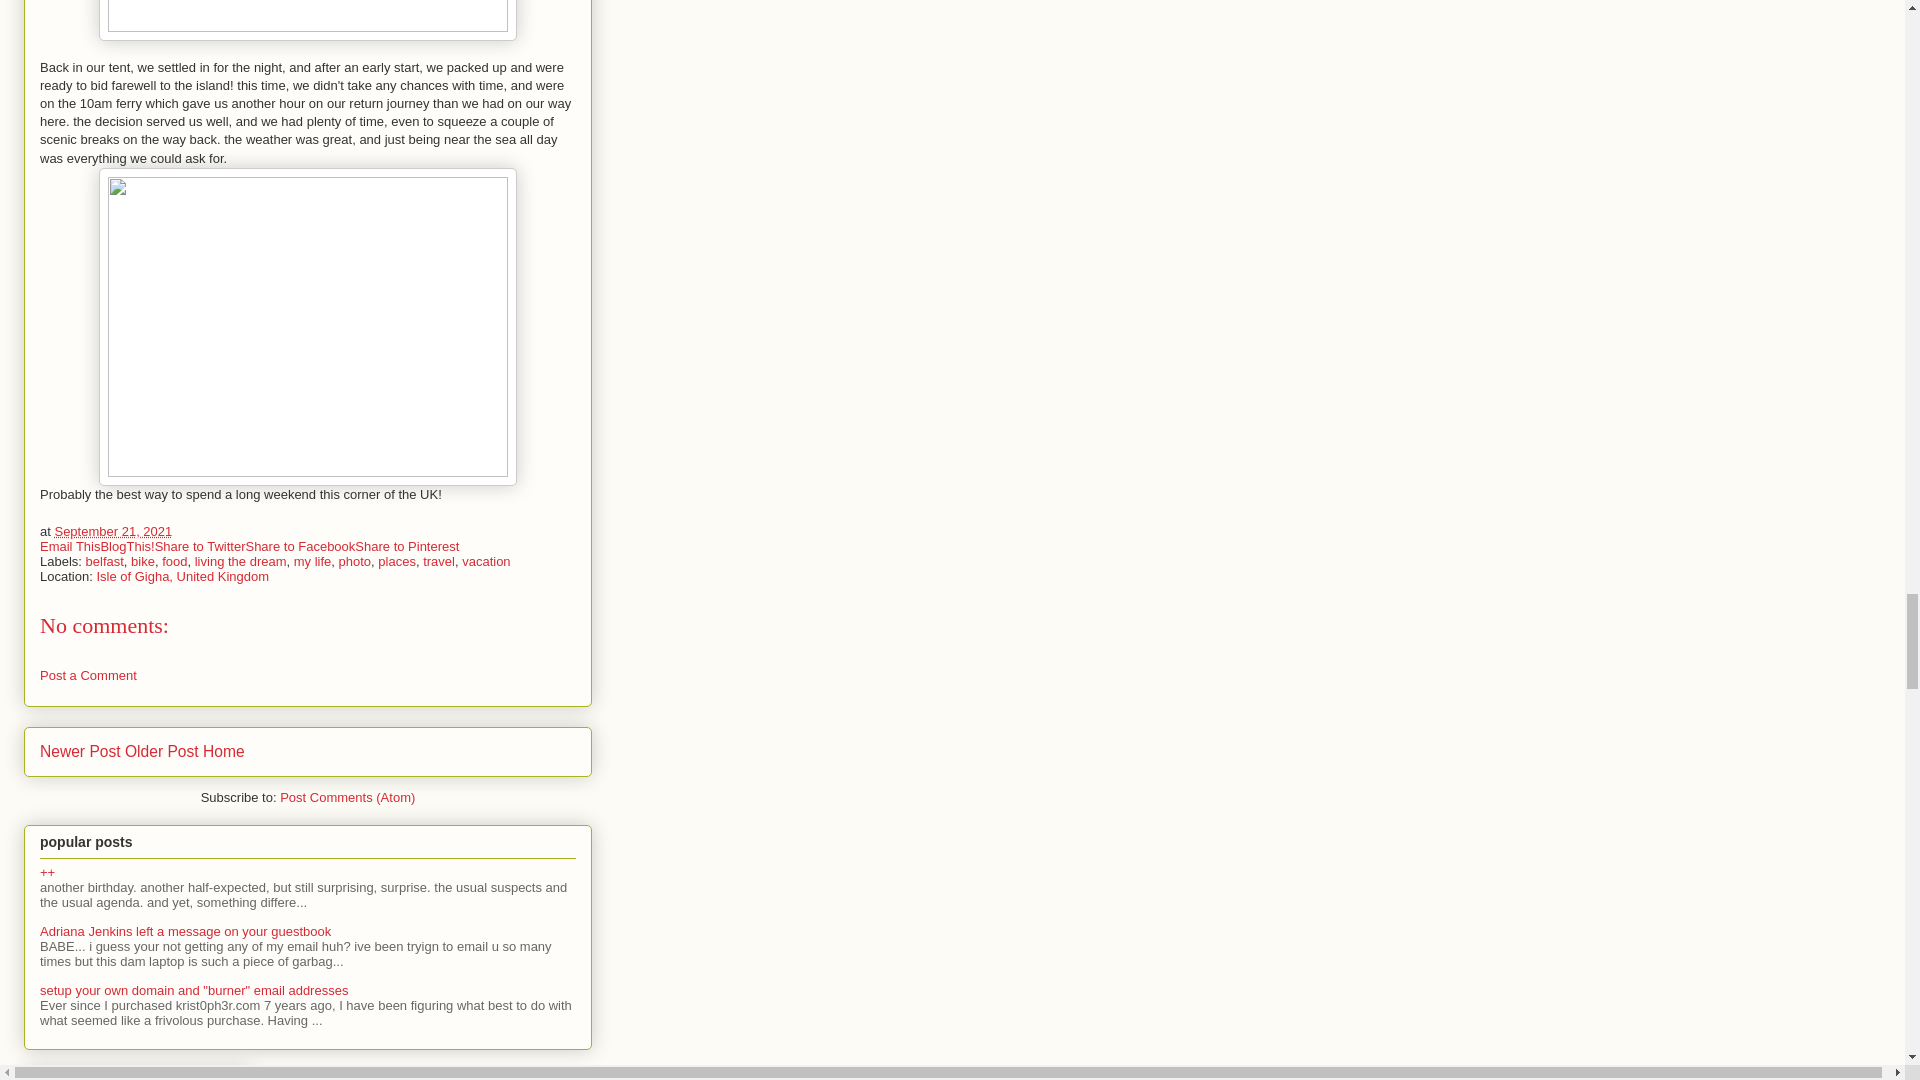 The height and width of the screenshot is (1080, 1920). What do you see at coordinates (224, 752) in the screenshot?
I see `Home` at bounding box center [224, 752].